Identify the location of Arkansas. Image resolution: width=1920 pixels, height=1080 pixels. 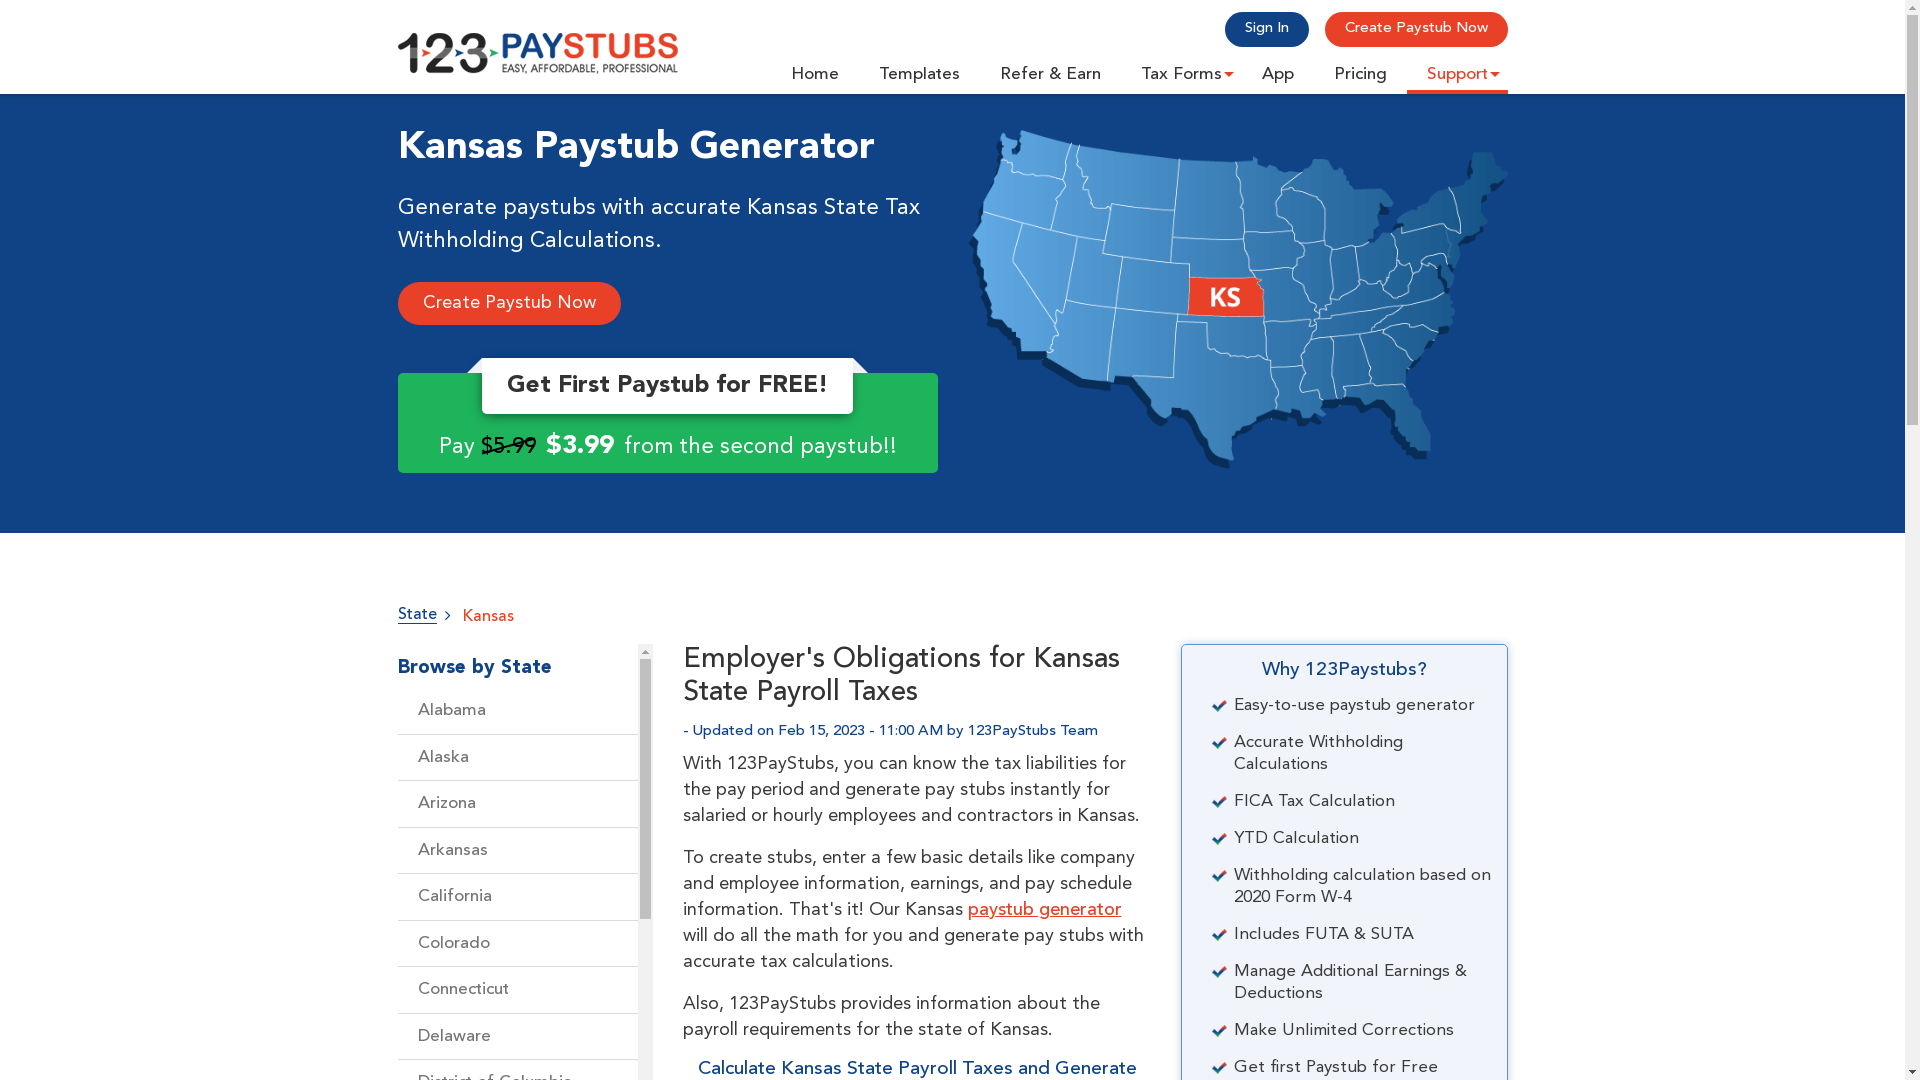
(518, 852).